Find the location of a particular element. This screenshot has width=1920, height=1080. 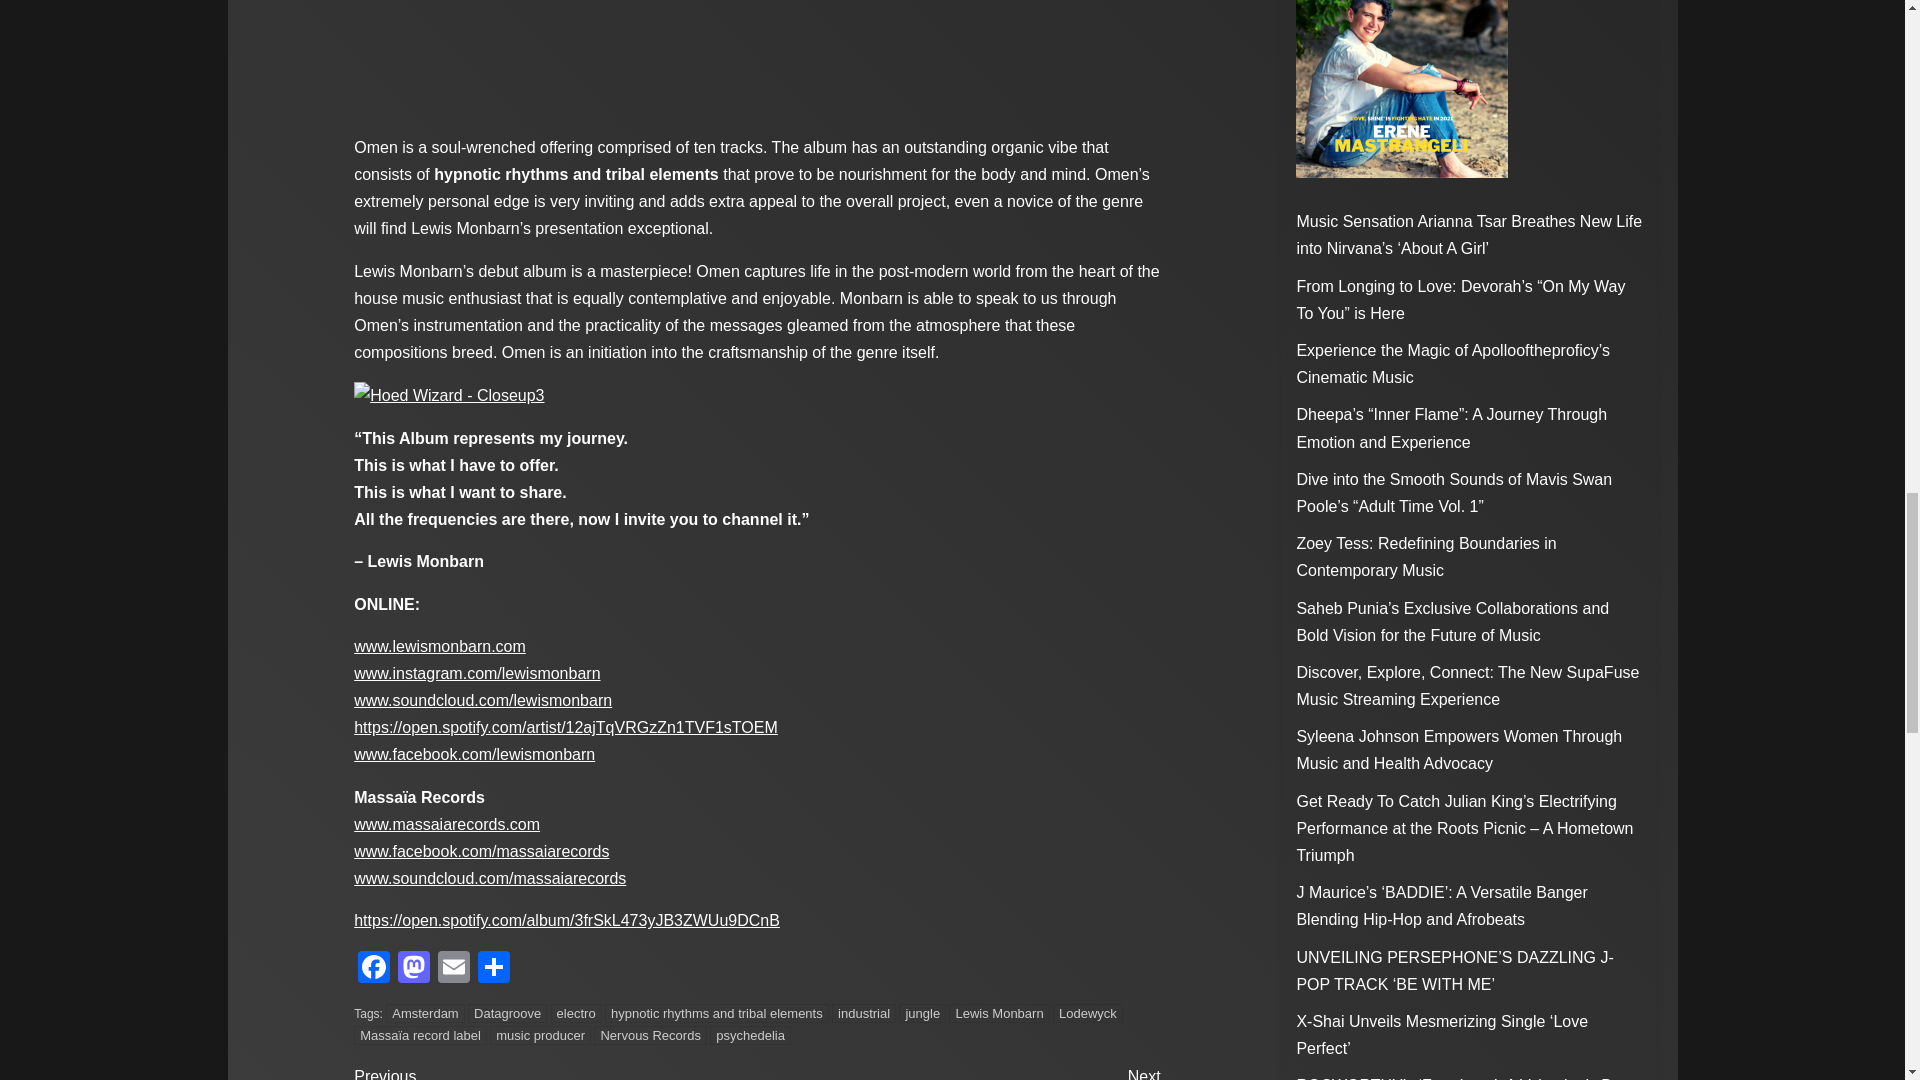

www.massaiarecords.com is located at coordinates (446, 824).